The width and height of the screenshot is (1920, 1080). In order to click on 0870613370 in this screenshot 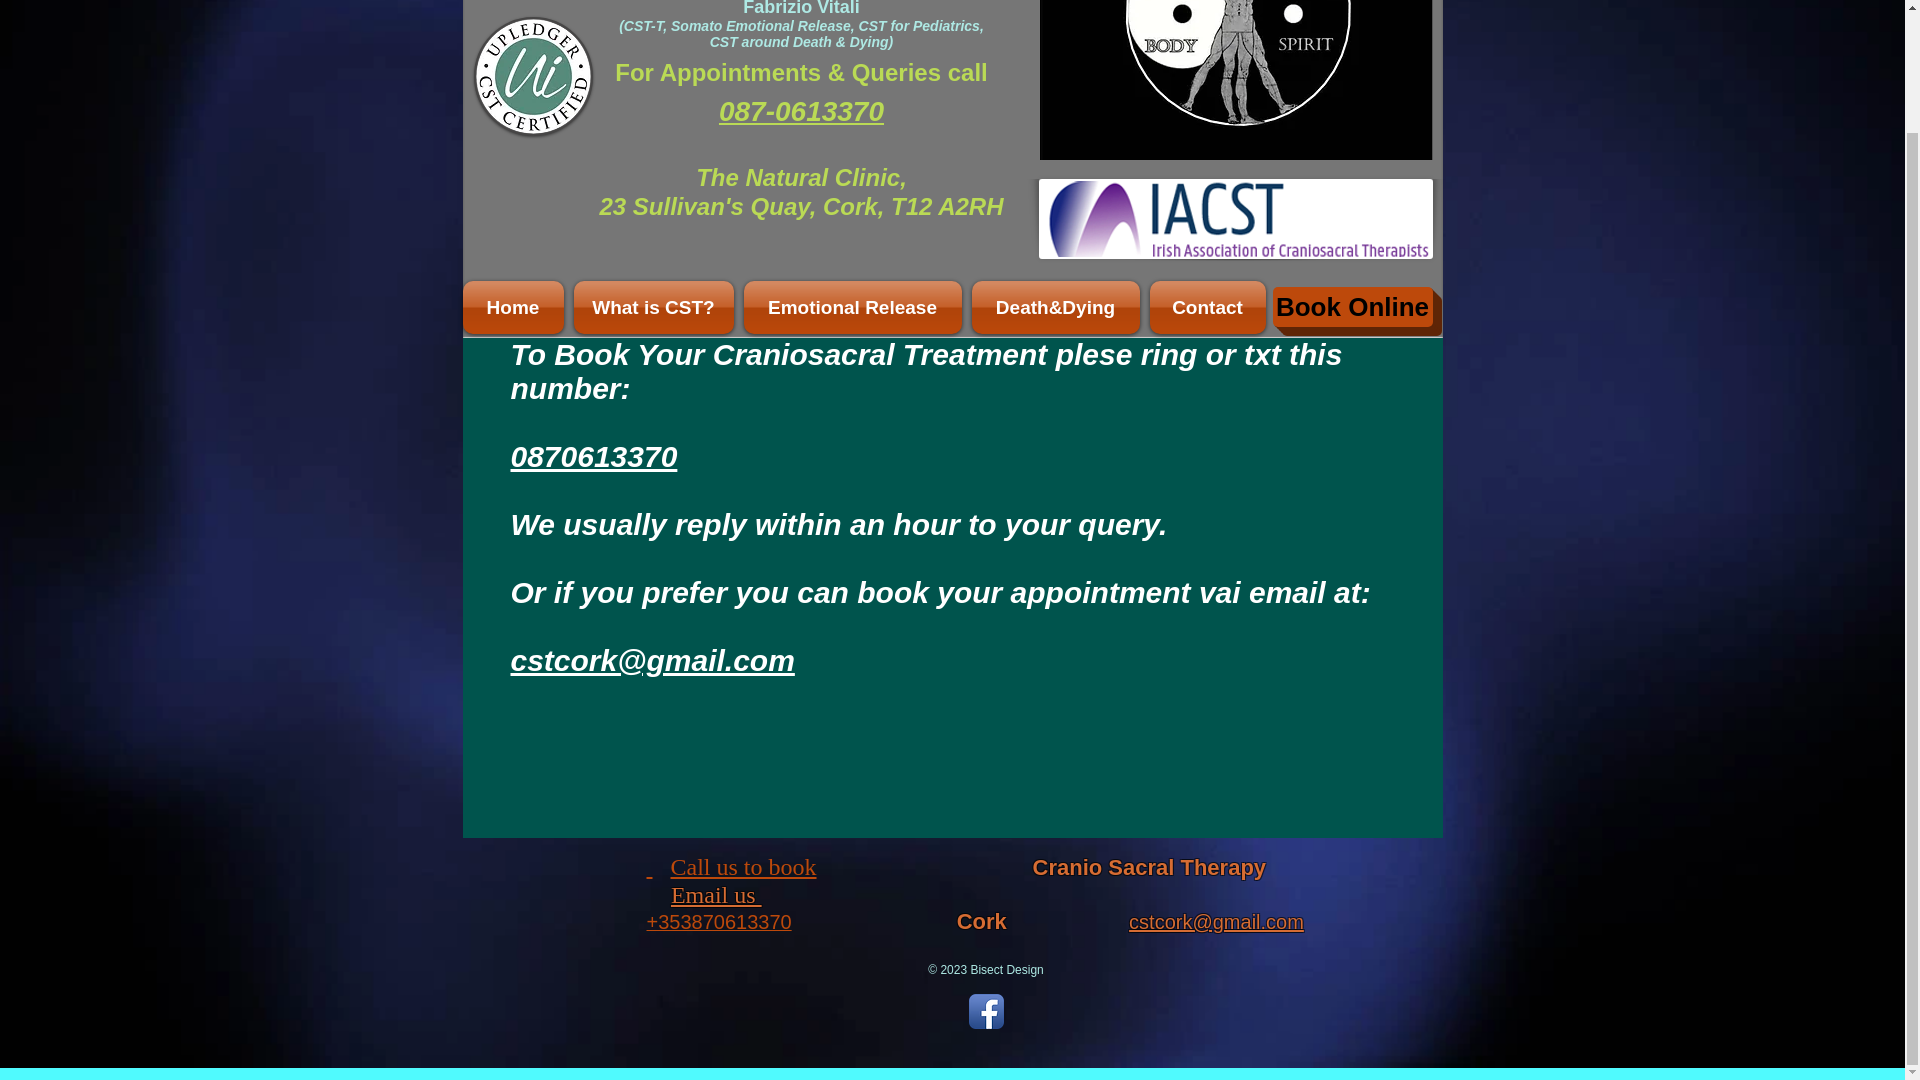, I will do `click(594, 456)`.